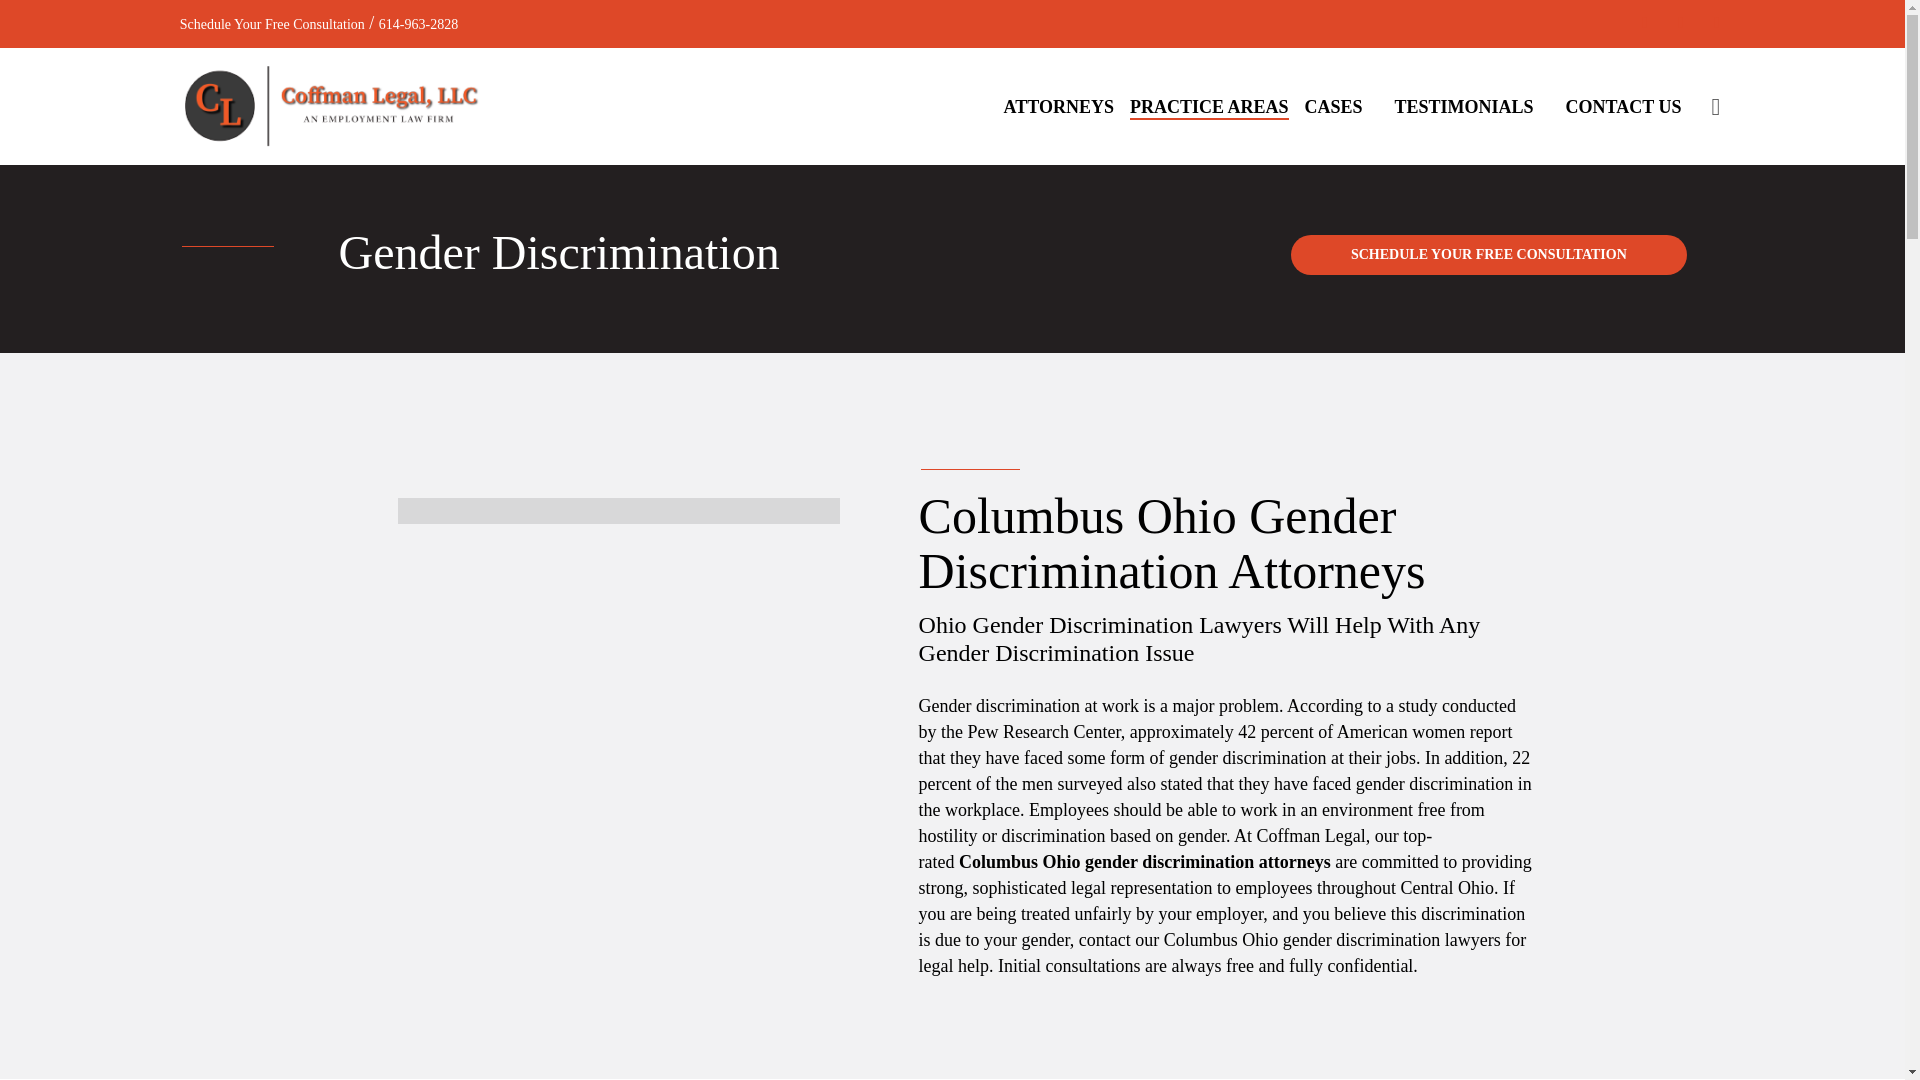 The height and width of the screenshot is (1080, 1920). What do you see at coordinates (1059, 106) in the screenshot?
I see `ATTORNEYS` at bounding box center [1059, 106].